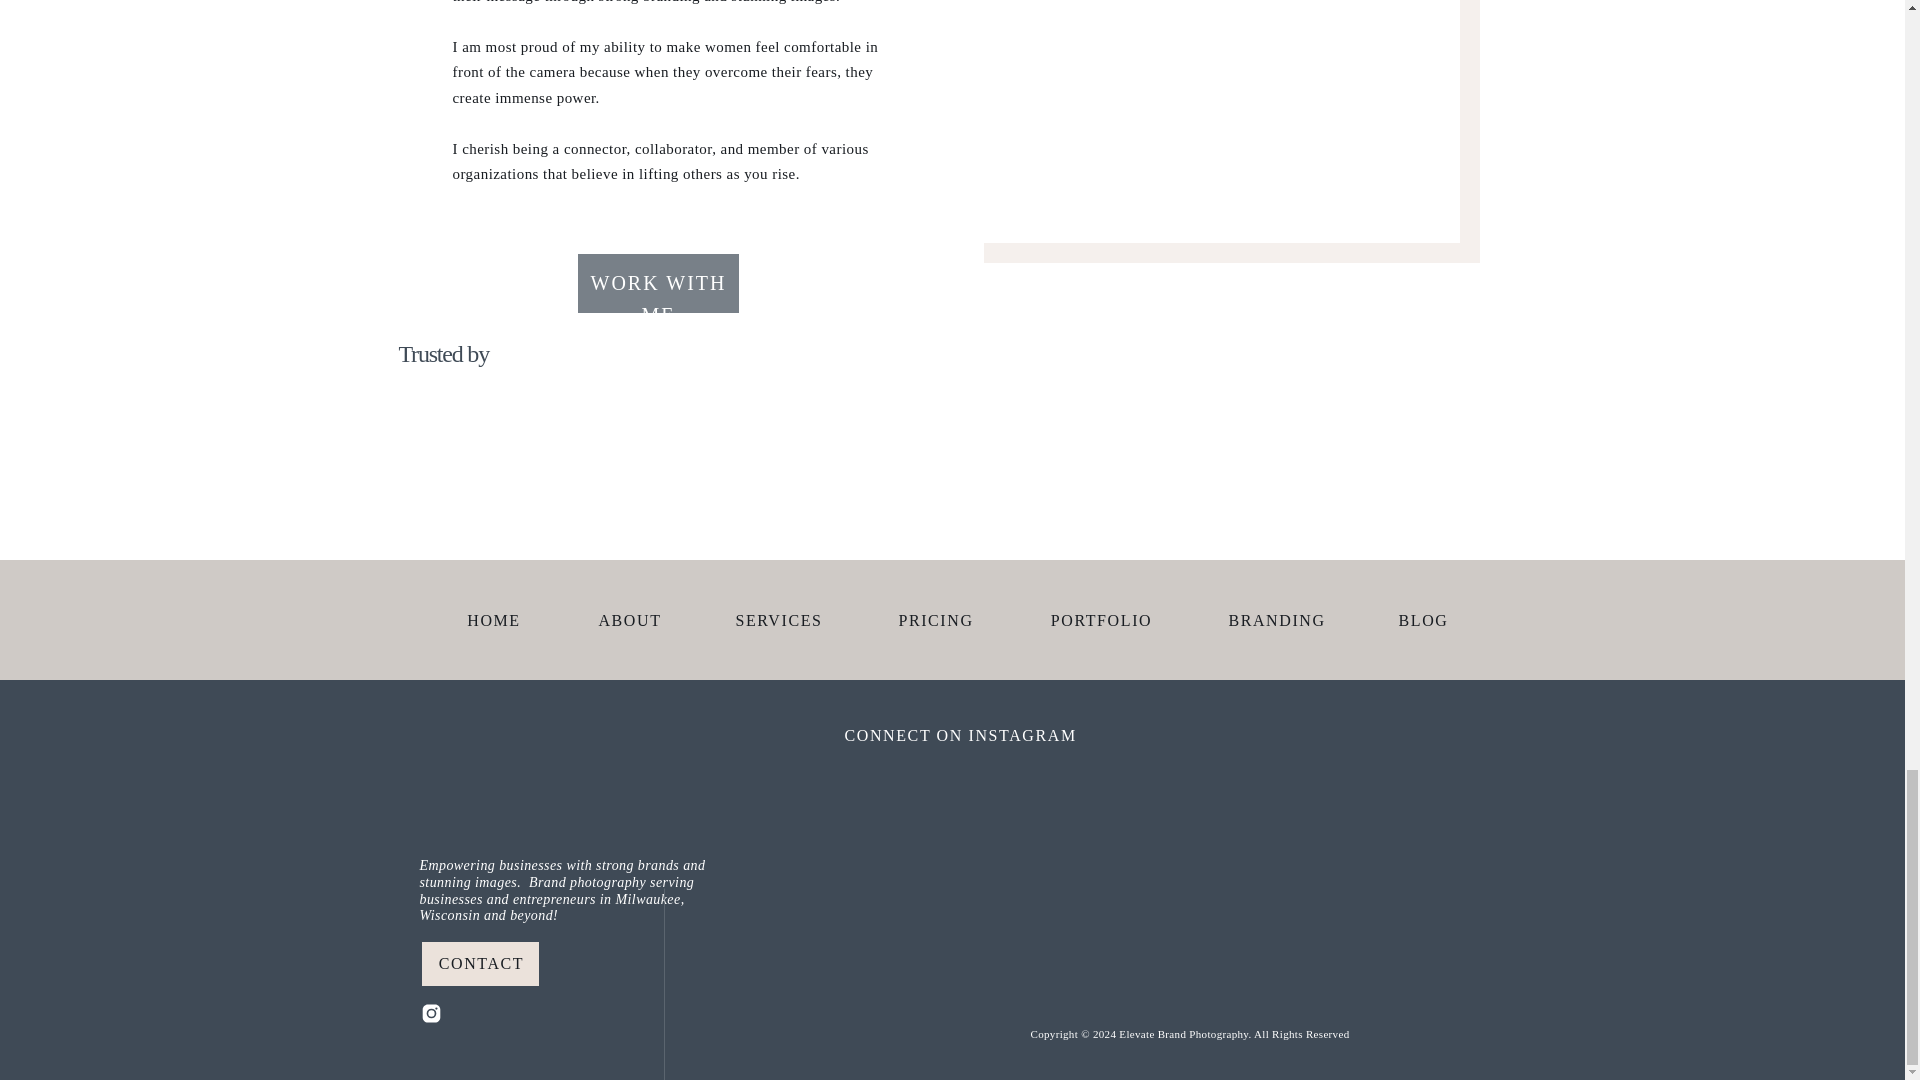  Describe the element at coordinates (779, 620) in the screenshot. I see `SERVICES` at that location.